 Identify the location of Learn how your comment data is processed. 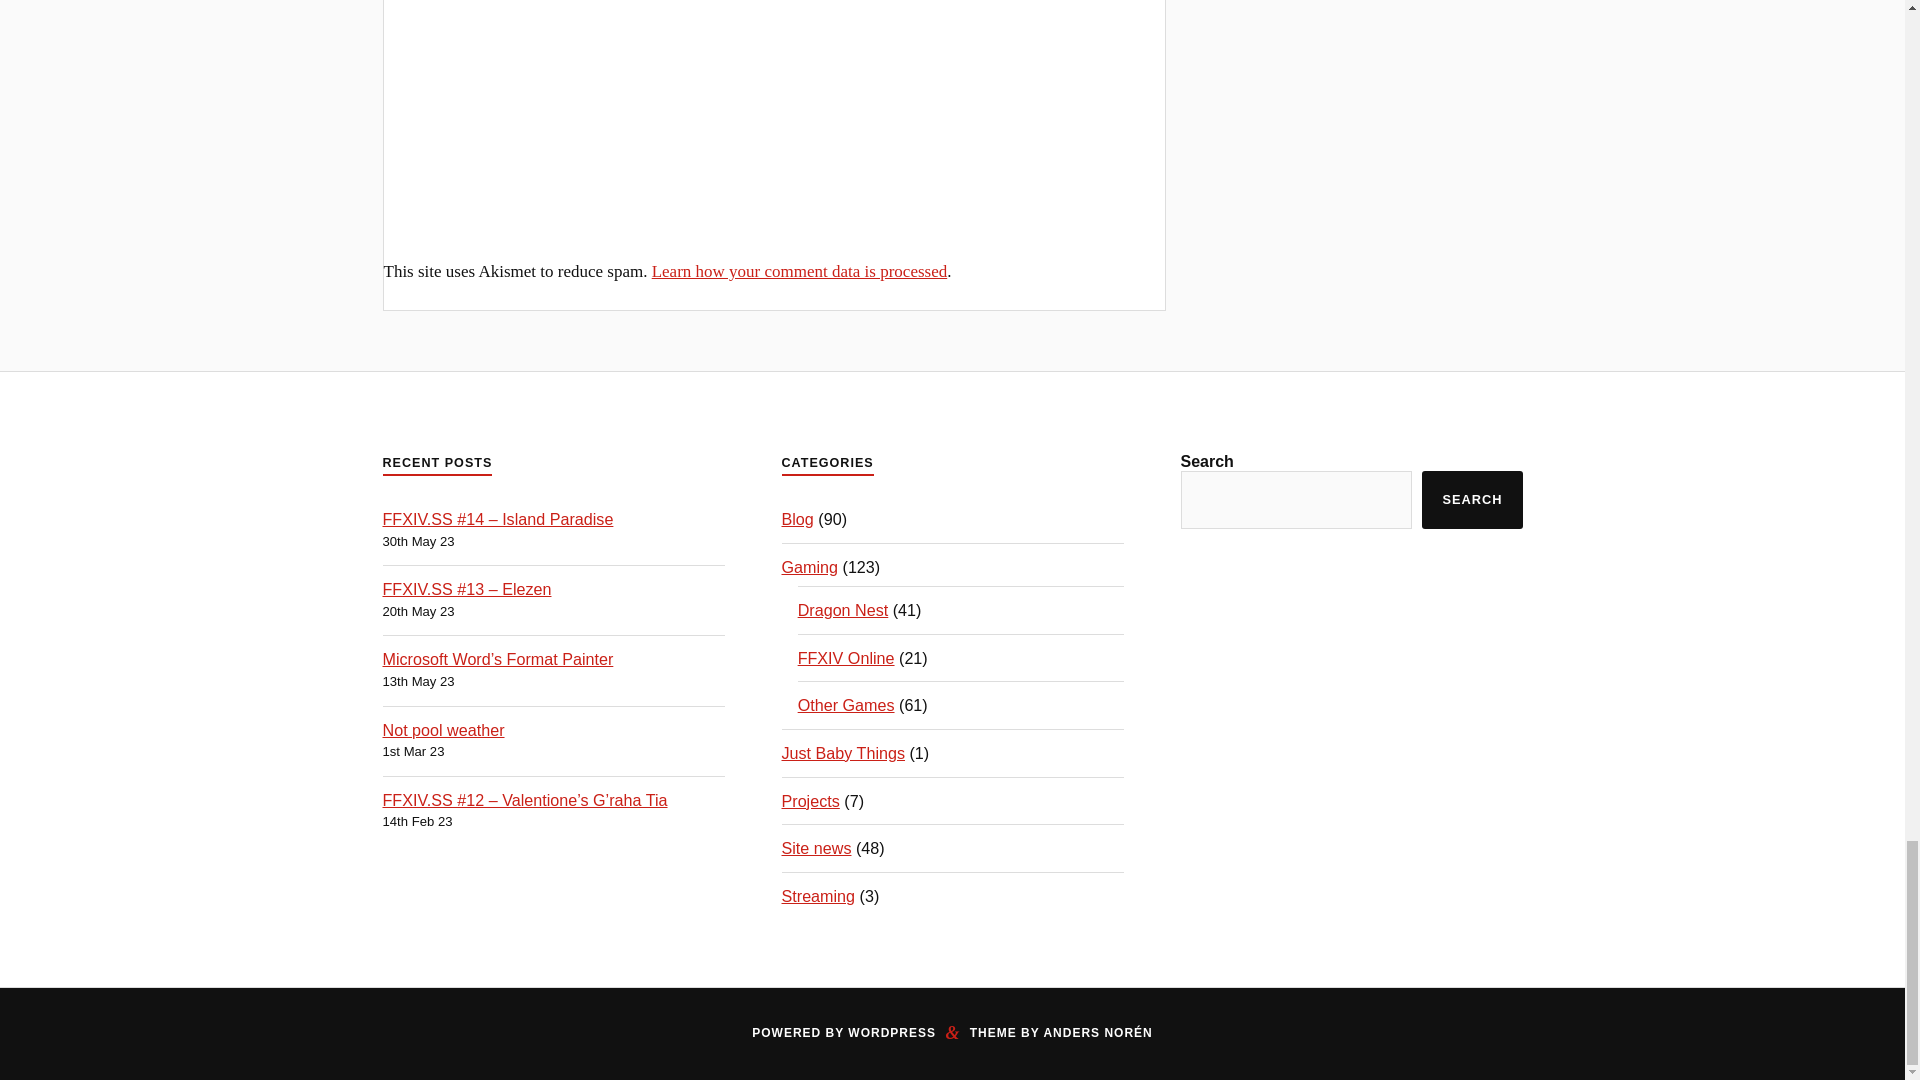
(800, 271).